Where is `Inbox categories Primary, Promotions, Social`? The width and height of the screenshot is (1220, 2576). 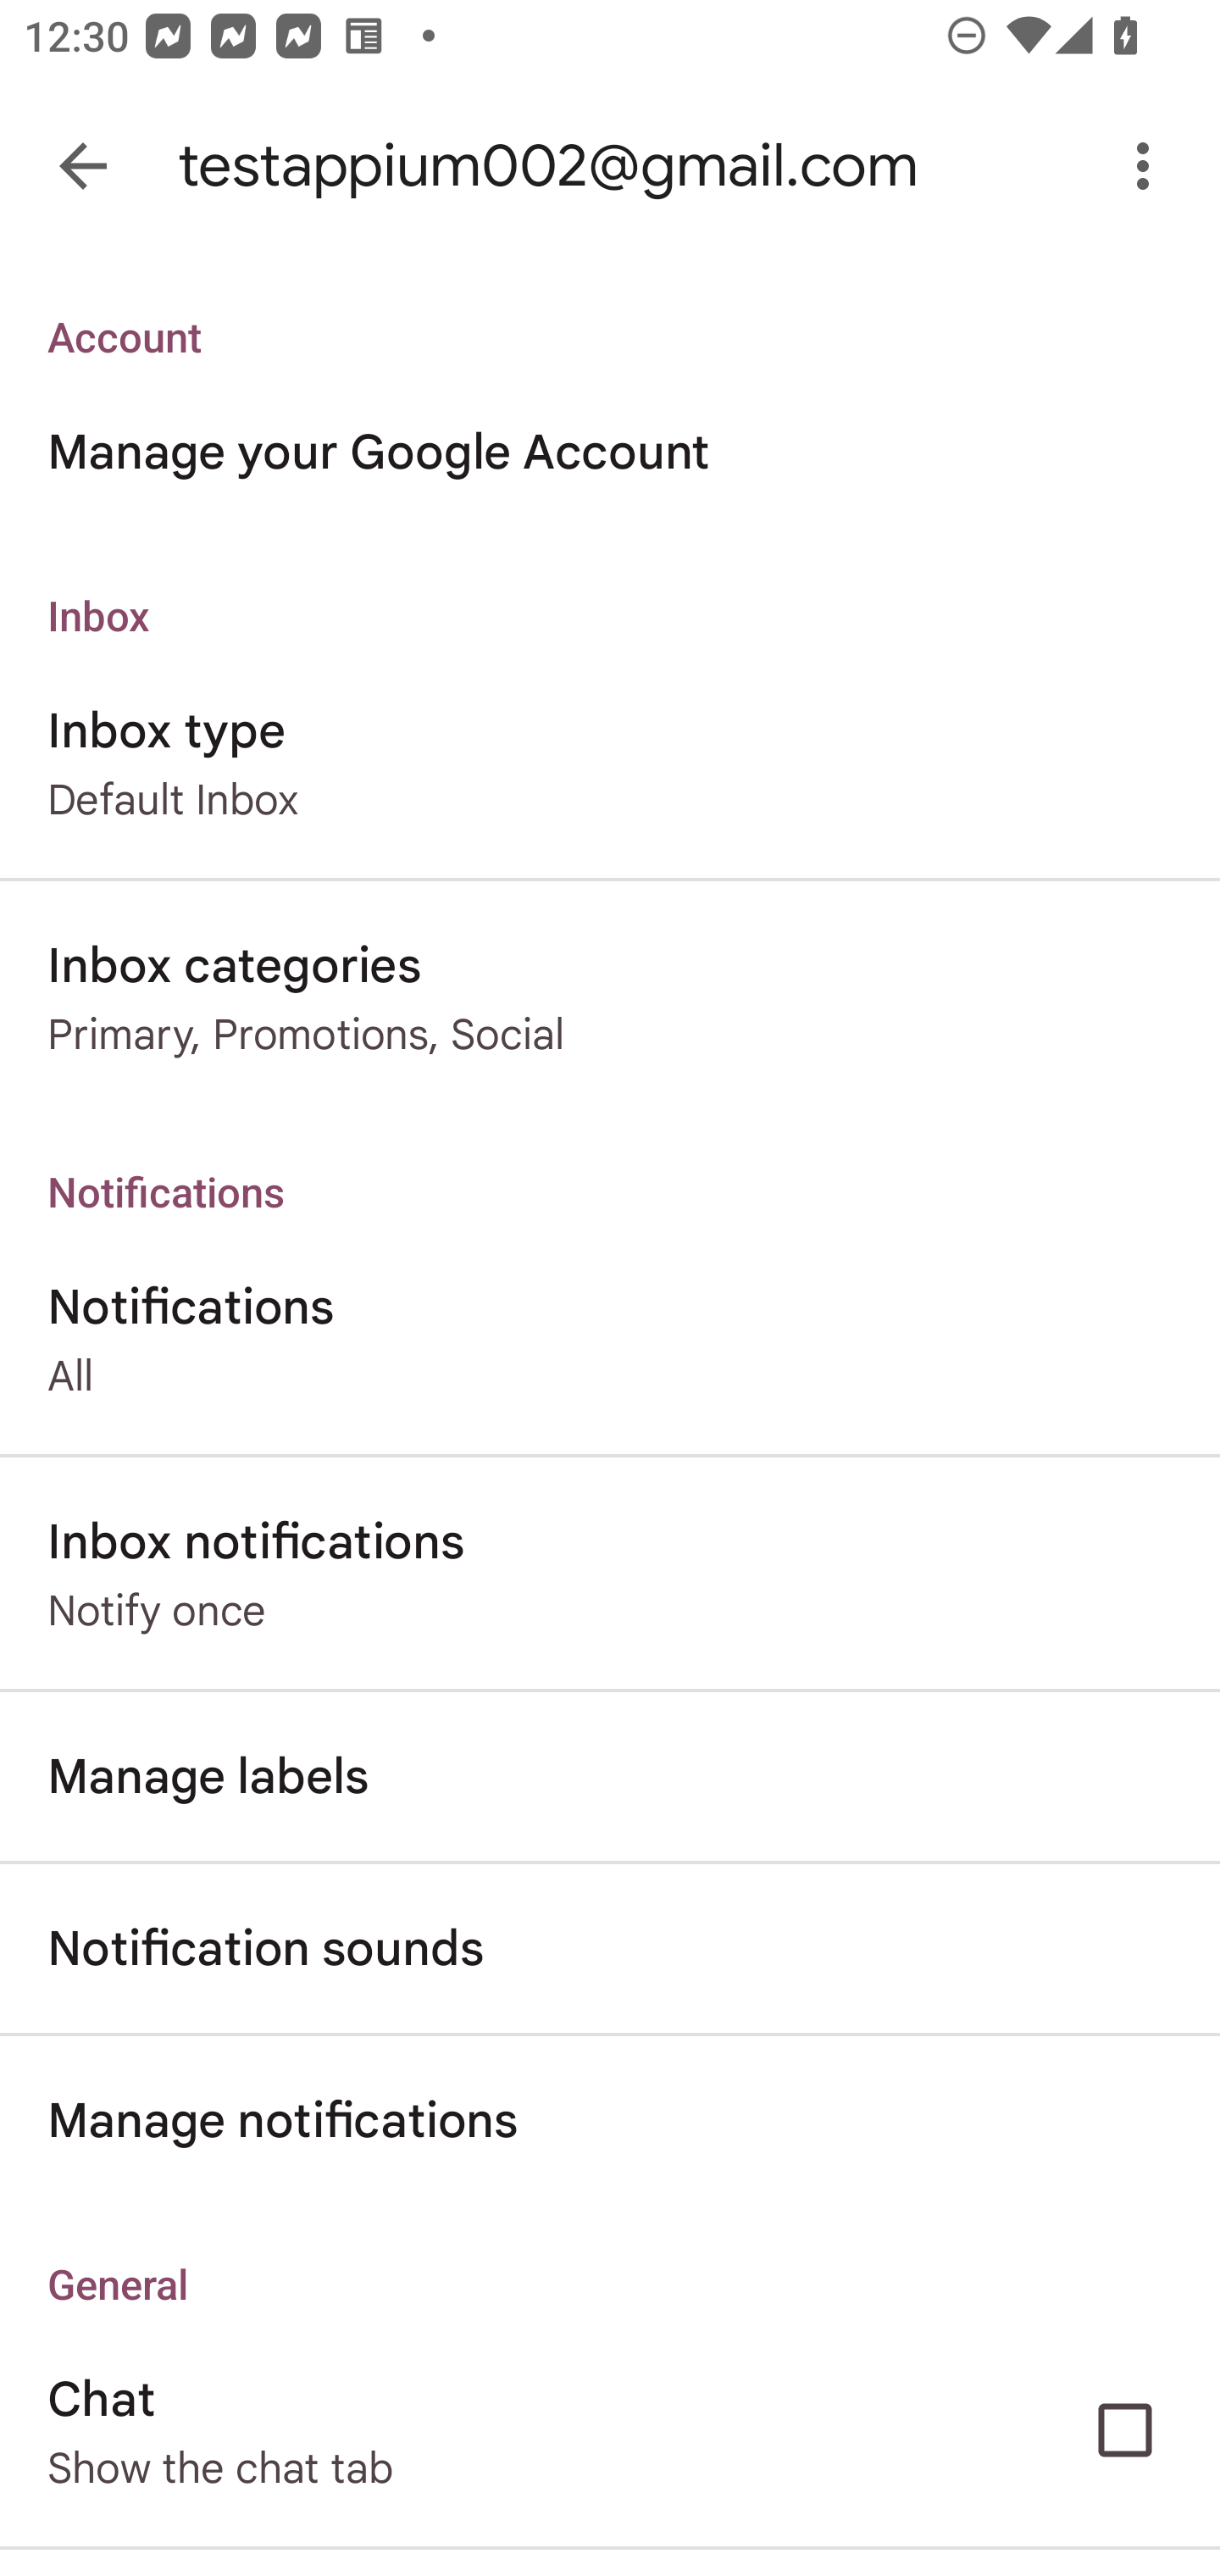 Inbox categories Primary, Promotions, Social is located at coordinates (610, 997).